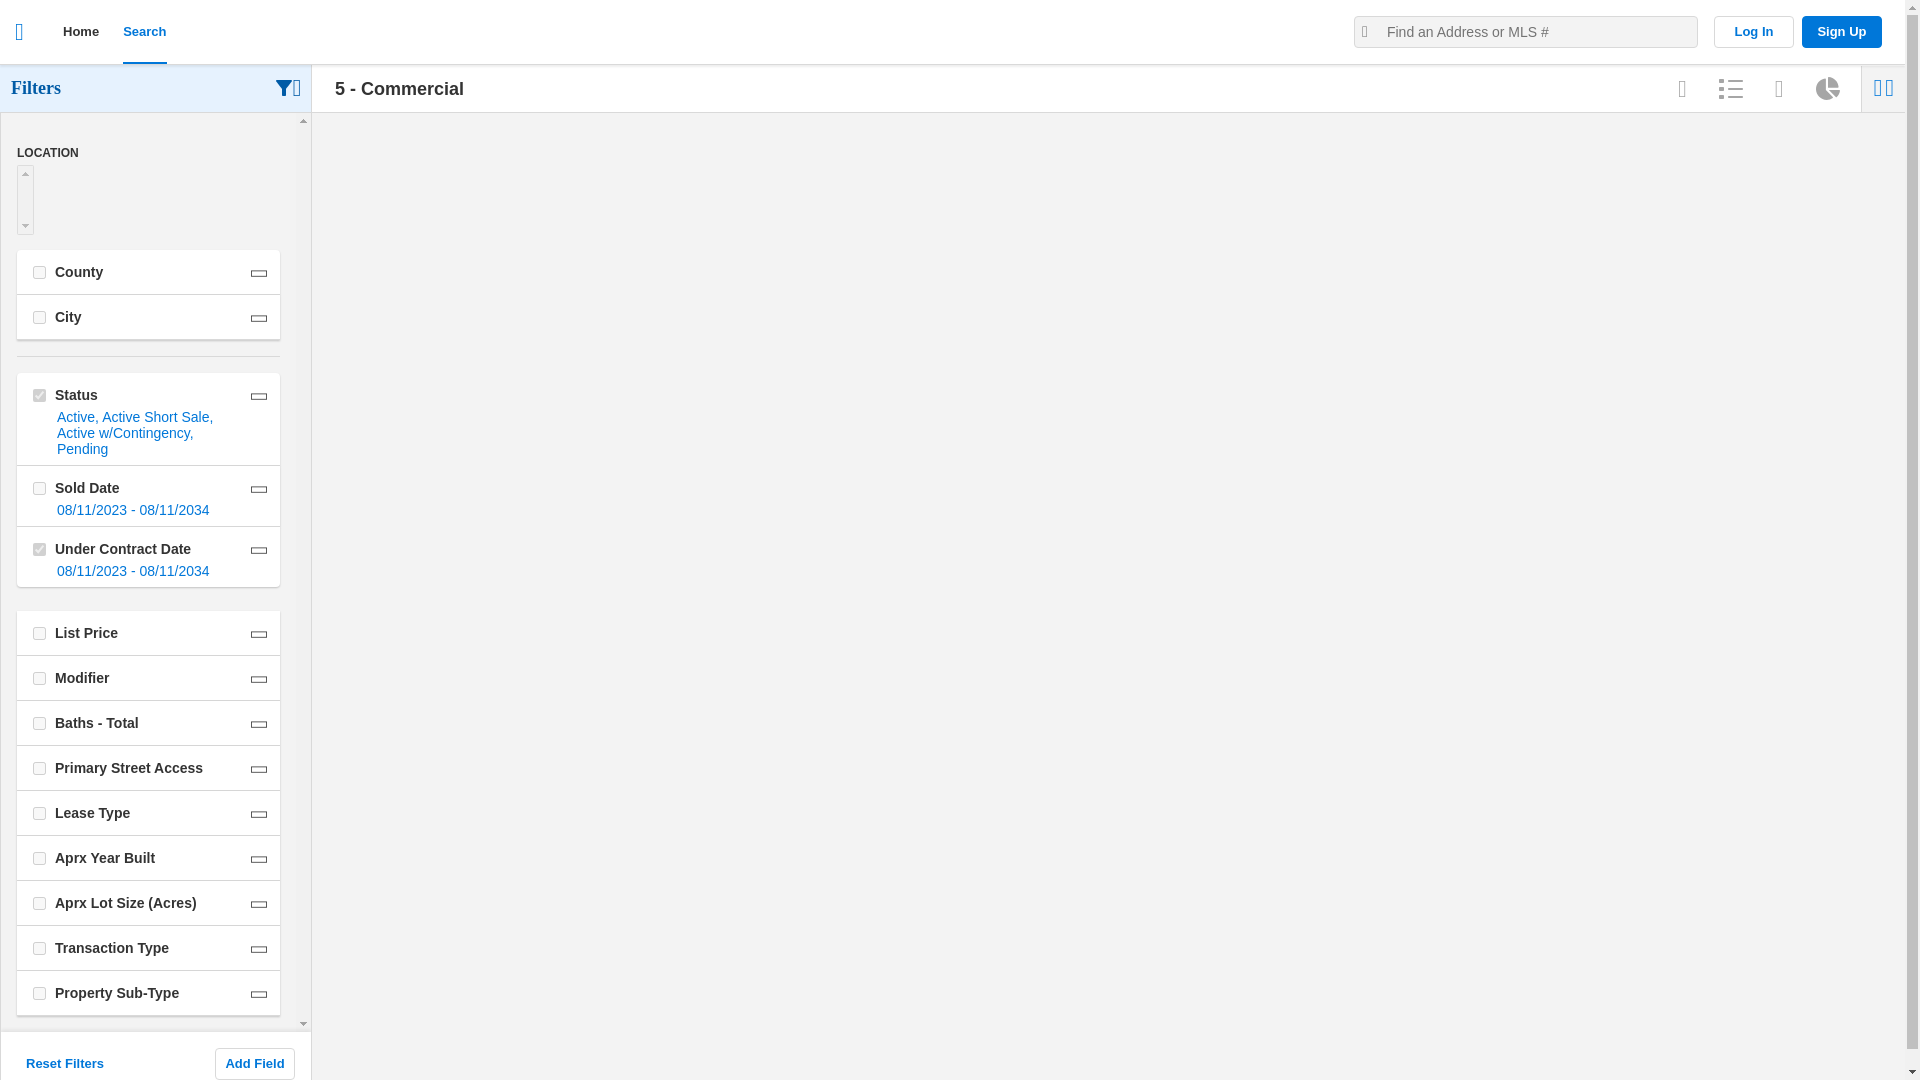  What do you see at coordinates (39, 318) in the screenshot?
I see `1` at bounding box center [39, 318].